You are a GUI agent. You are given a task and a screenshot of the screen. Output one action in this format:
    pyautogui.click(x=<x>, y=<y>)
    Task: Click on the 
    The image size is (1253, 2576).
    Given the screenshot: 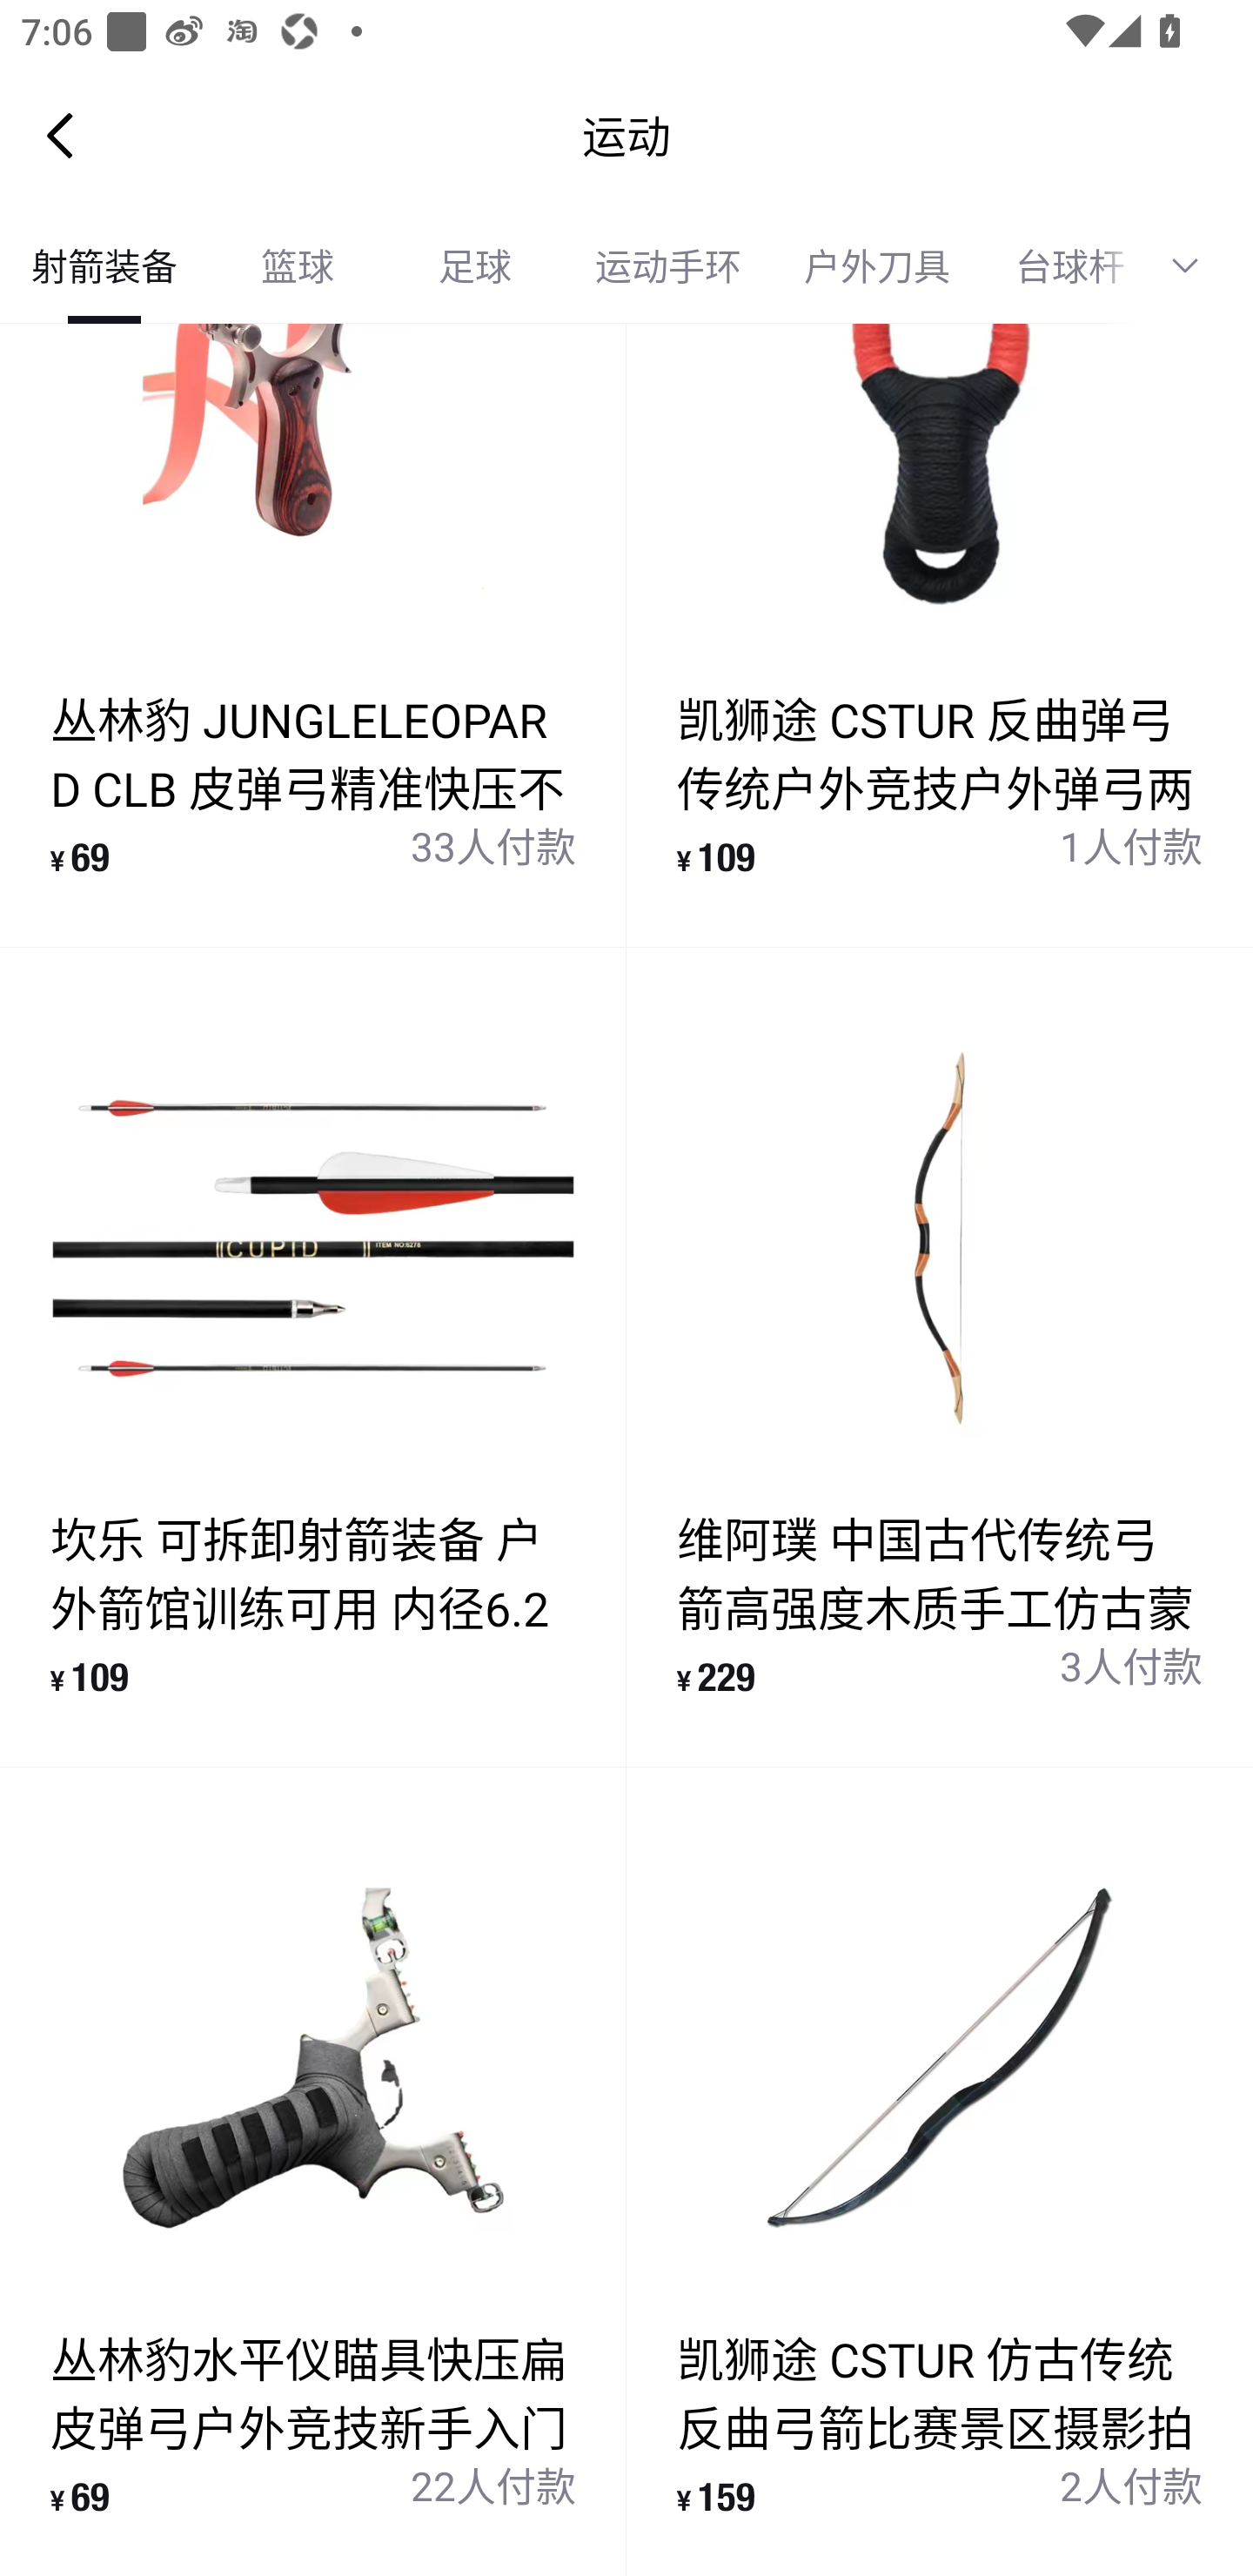 What is the action you would take?
    pyautogui.click(x=1196, y=266)
    